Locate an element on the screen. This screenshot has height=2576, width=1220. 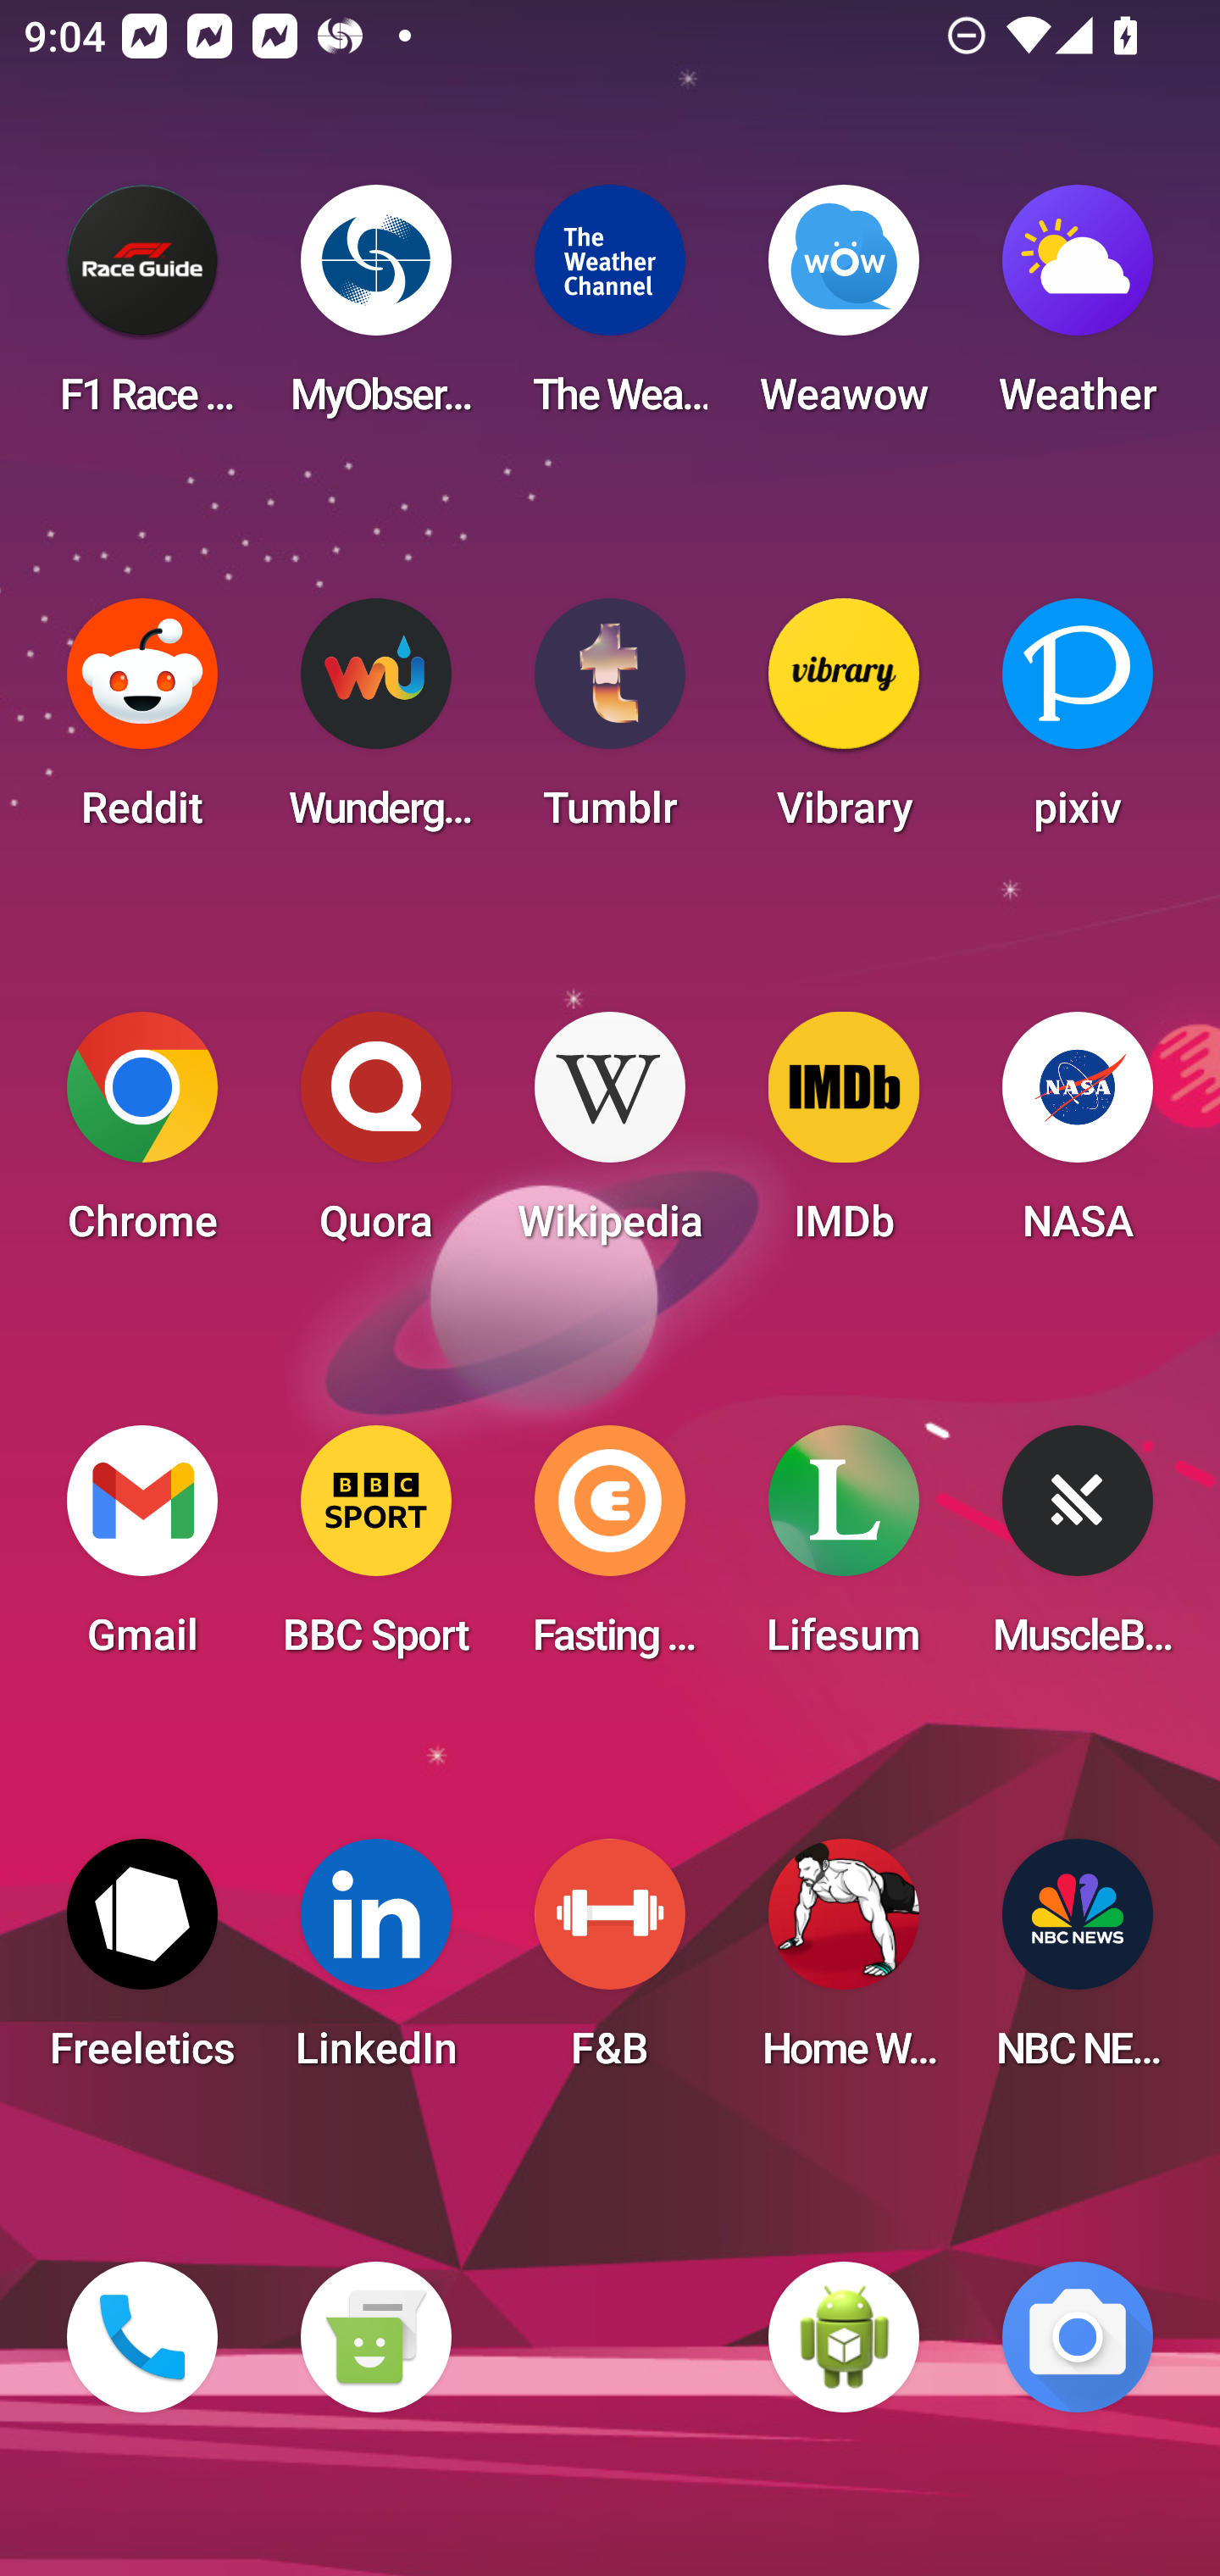
Wikipedia is located at coordinates (610, 1137).